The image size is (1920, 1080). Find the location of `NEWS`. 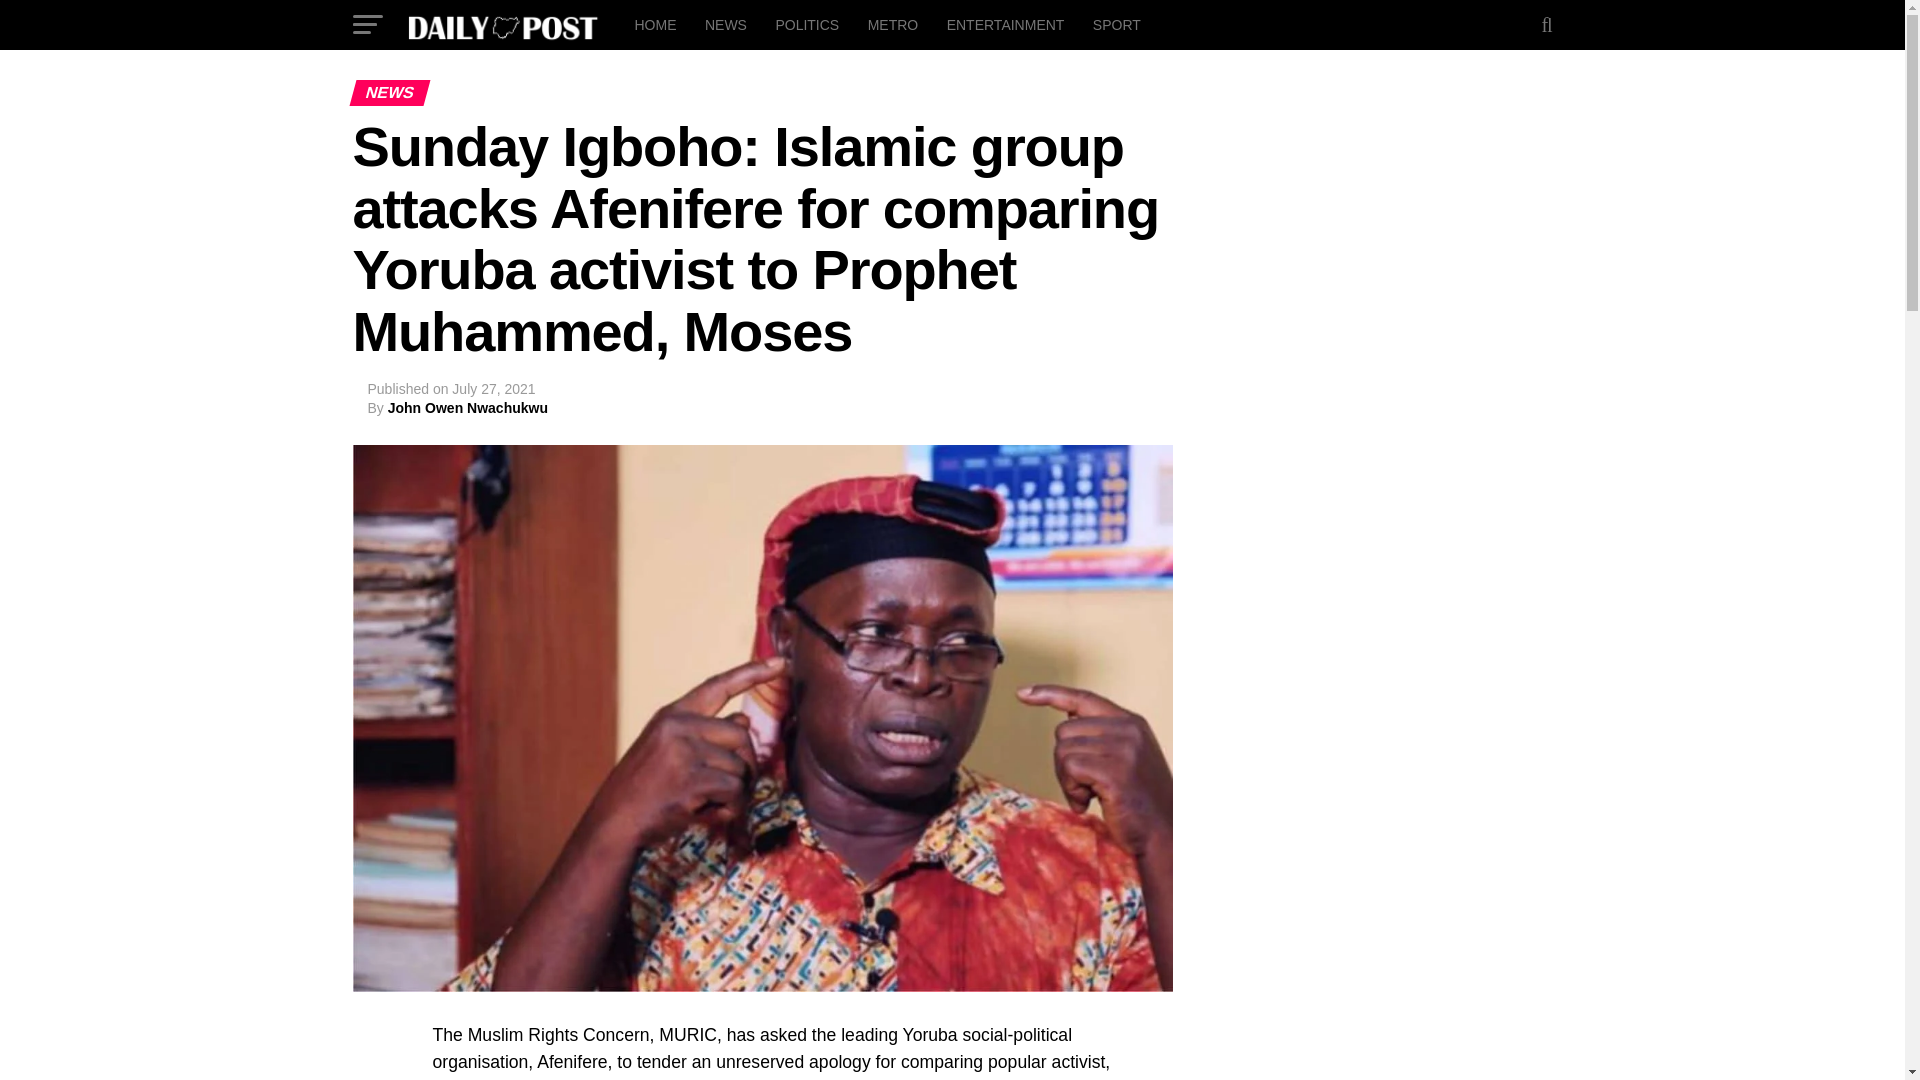

NEWS is located at coordinates (726, 24).